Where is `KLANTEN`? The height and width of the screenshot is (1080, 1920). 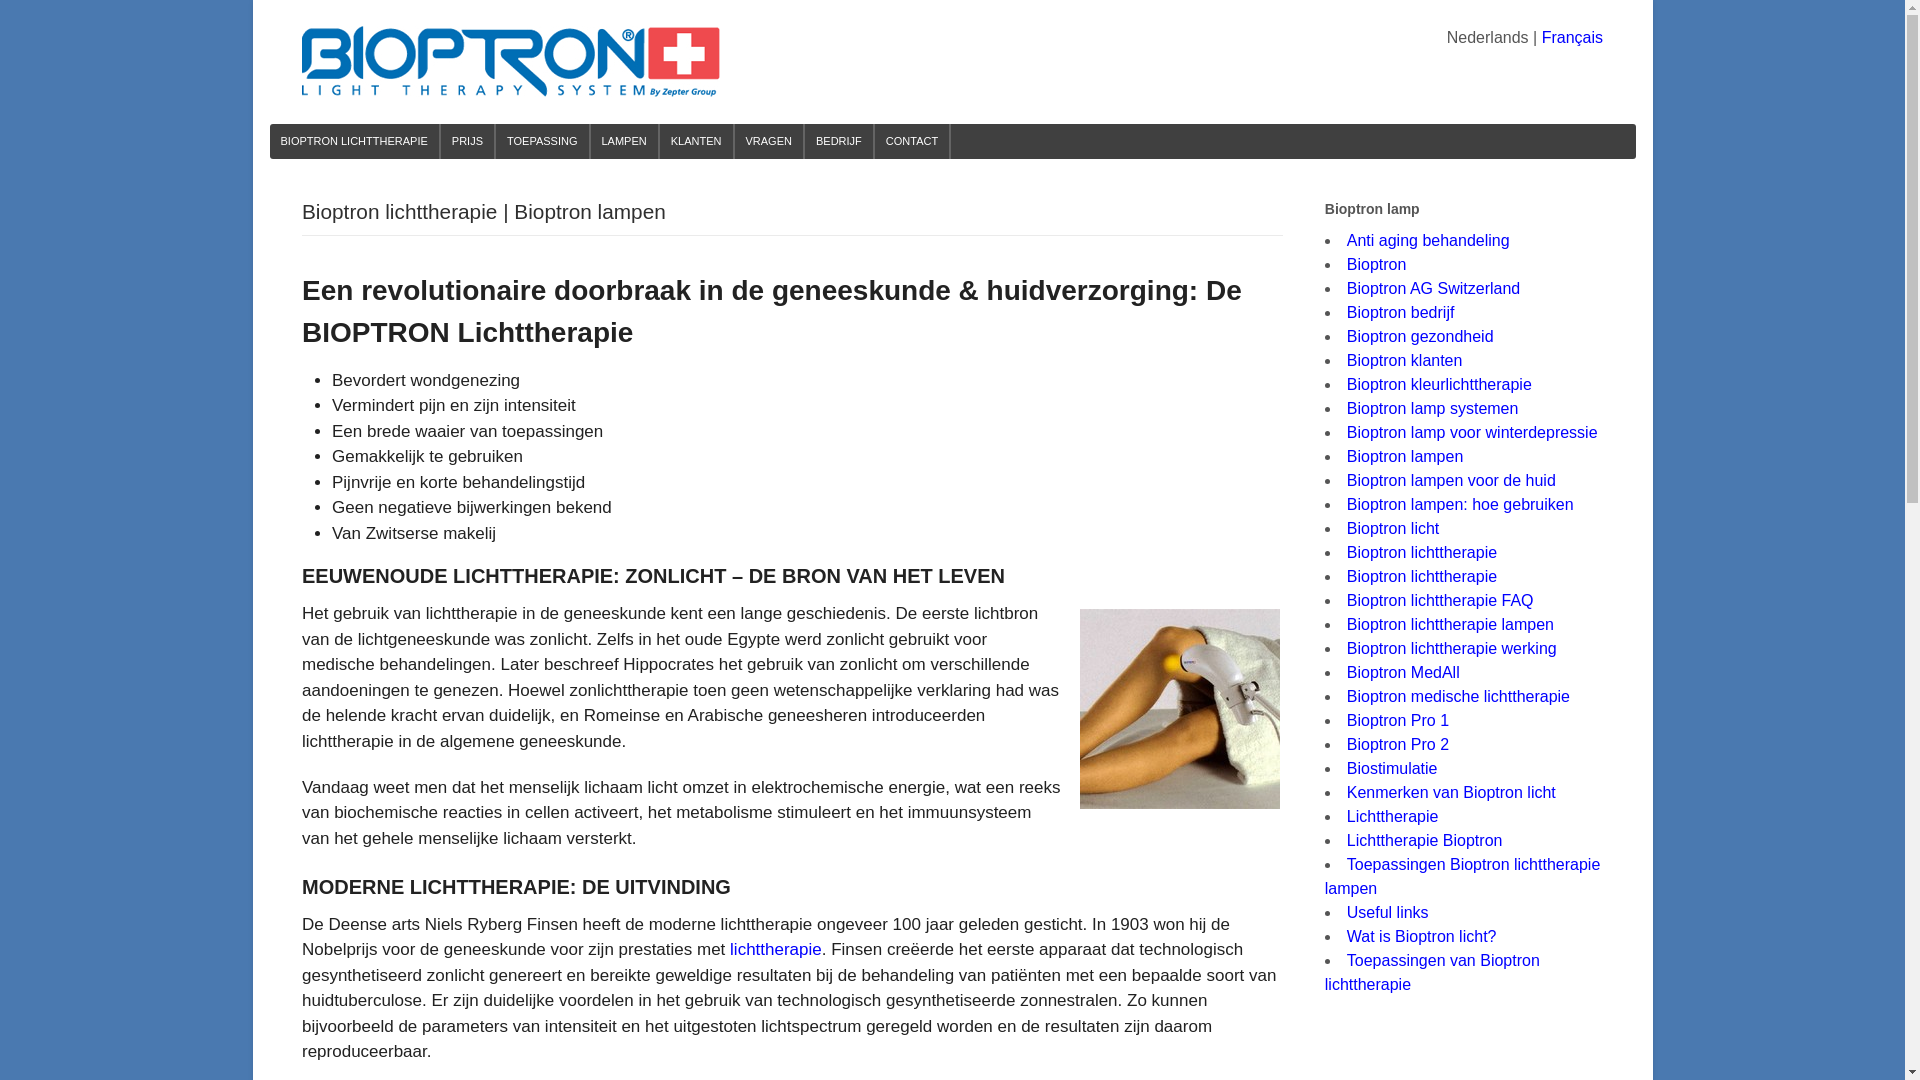
KLANTEN is located at coordinates (696, 142).